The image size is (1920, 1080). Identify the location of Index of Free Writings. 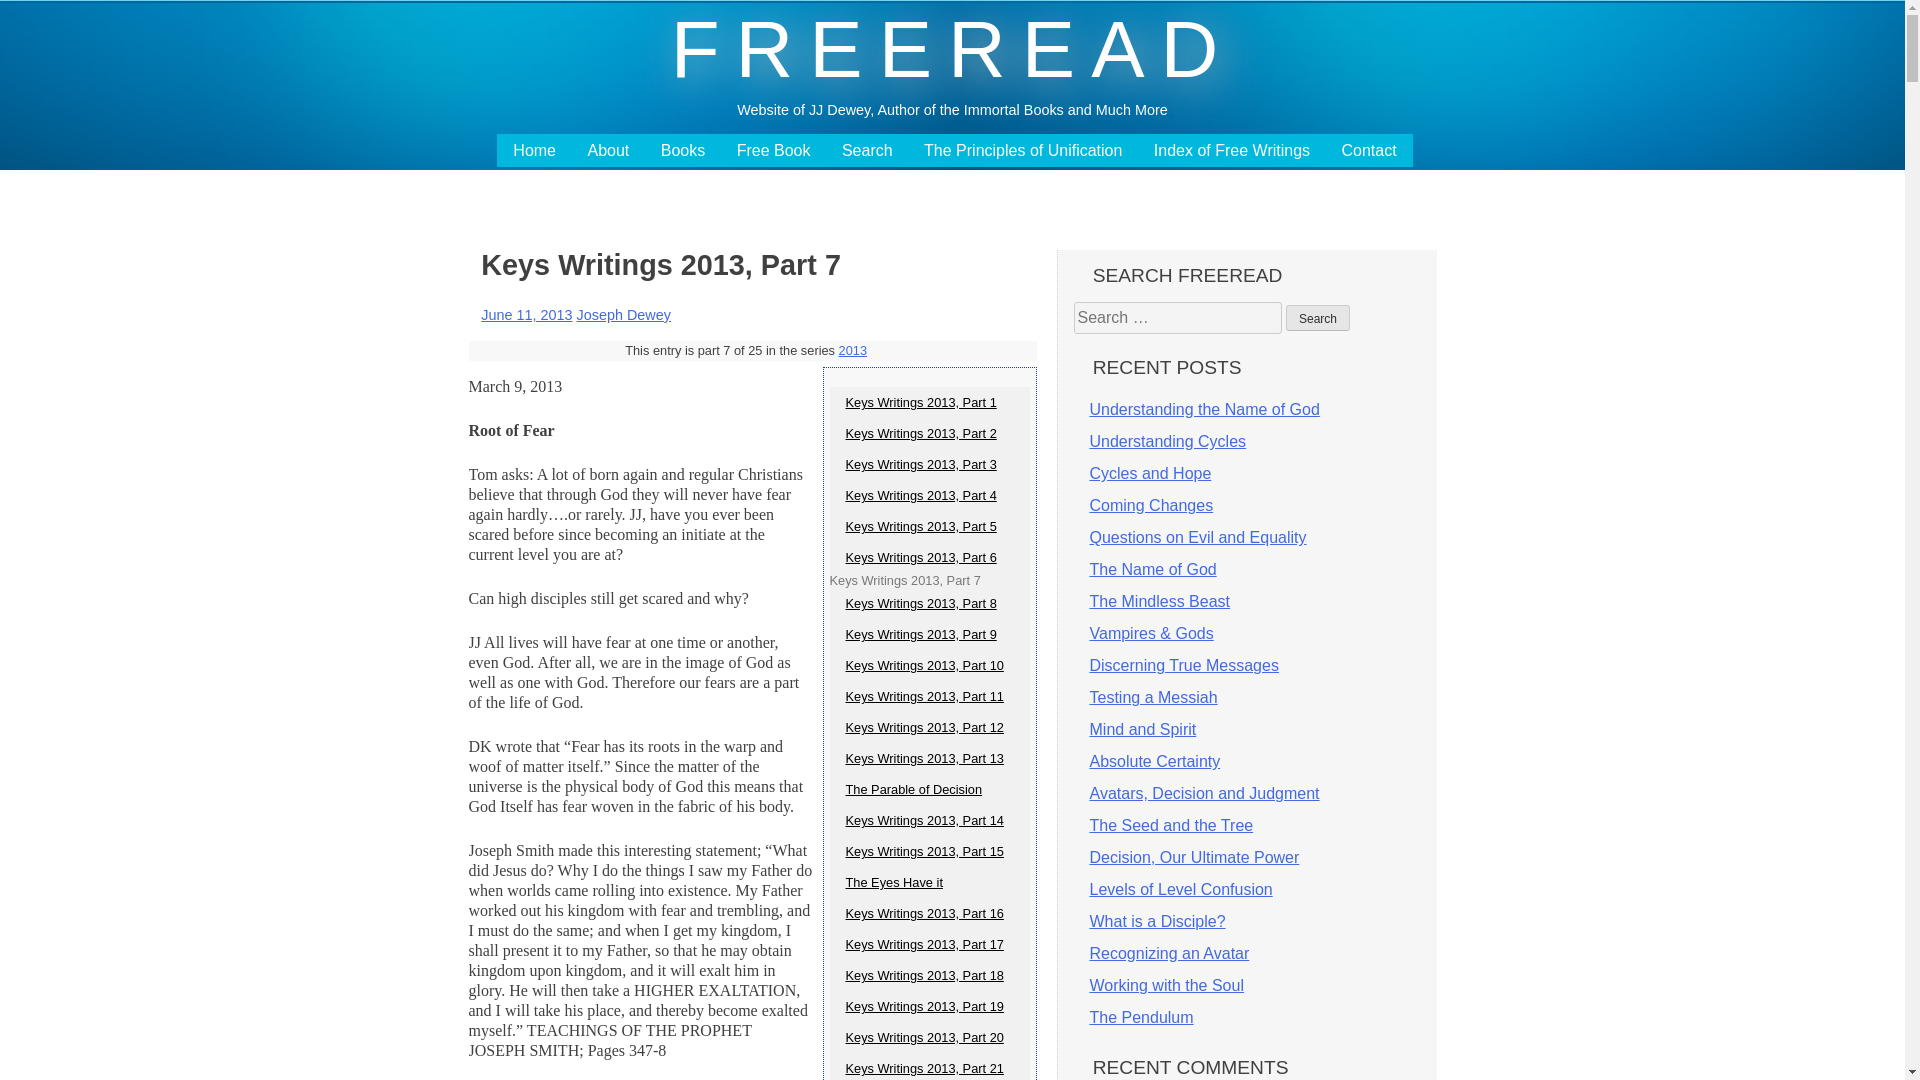
(1231, 150).